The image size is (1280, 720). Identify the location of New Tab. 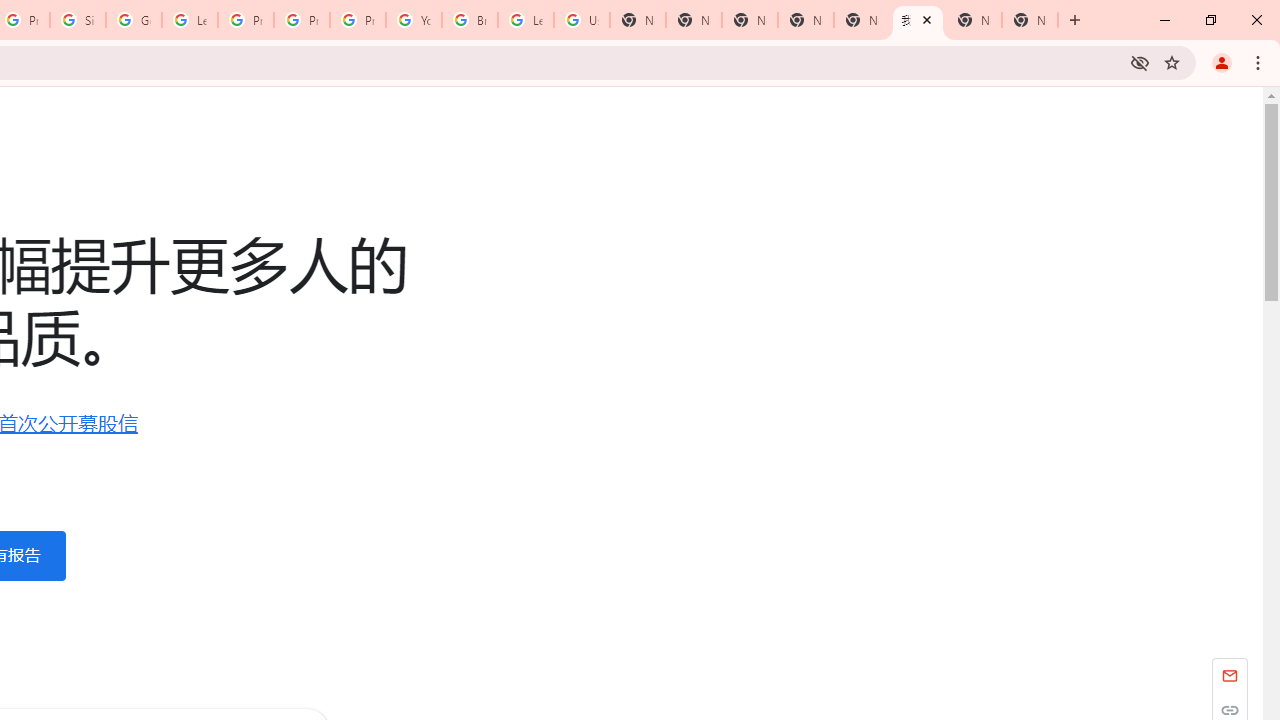
(1030, 20).